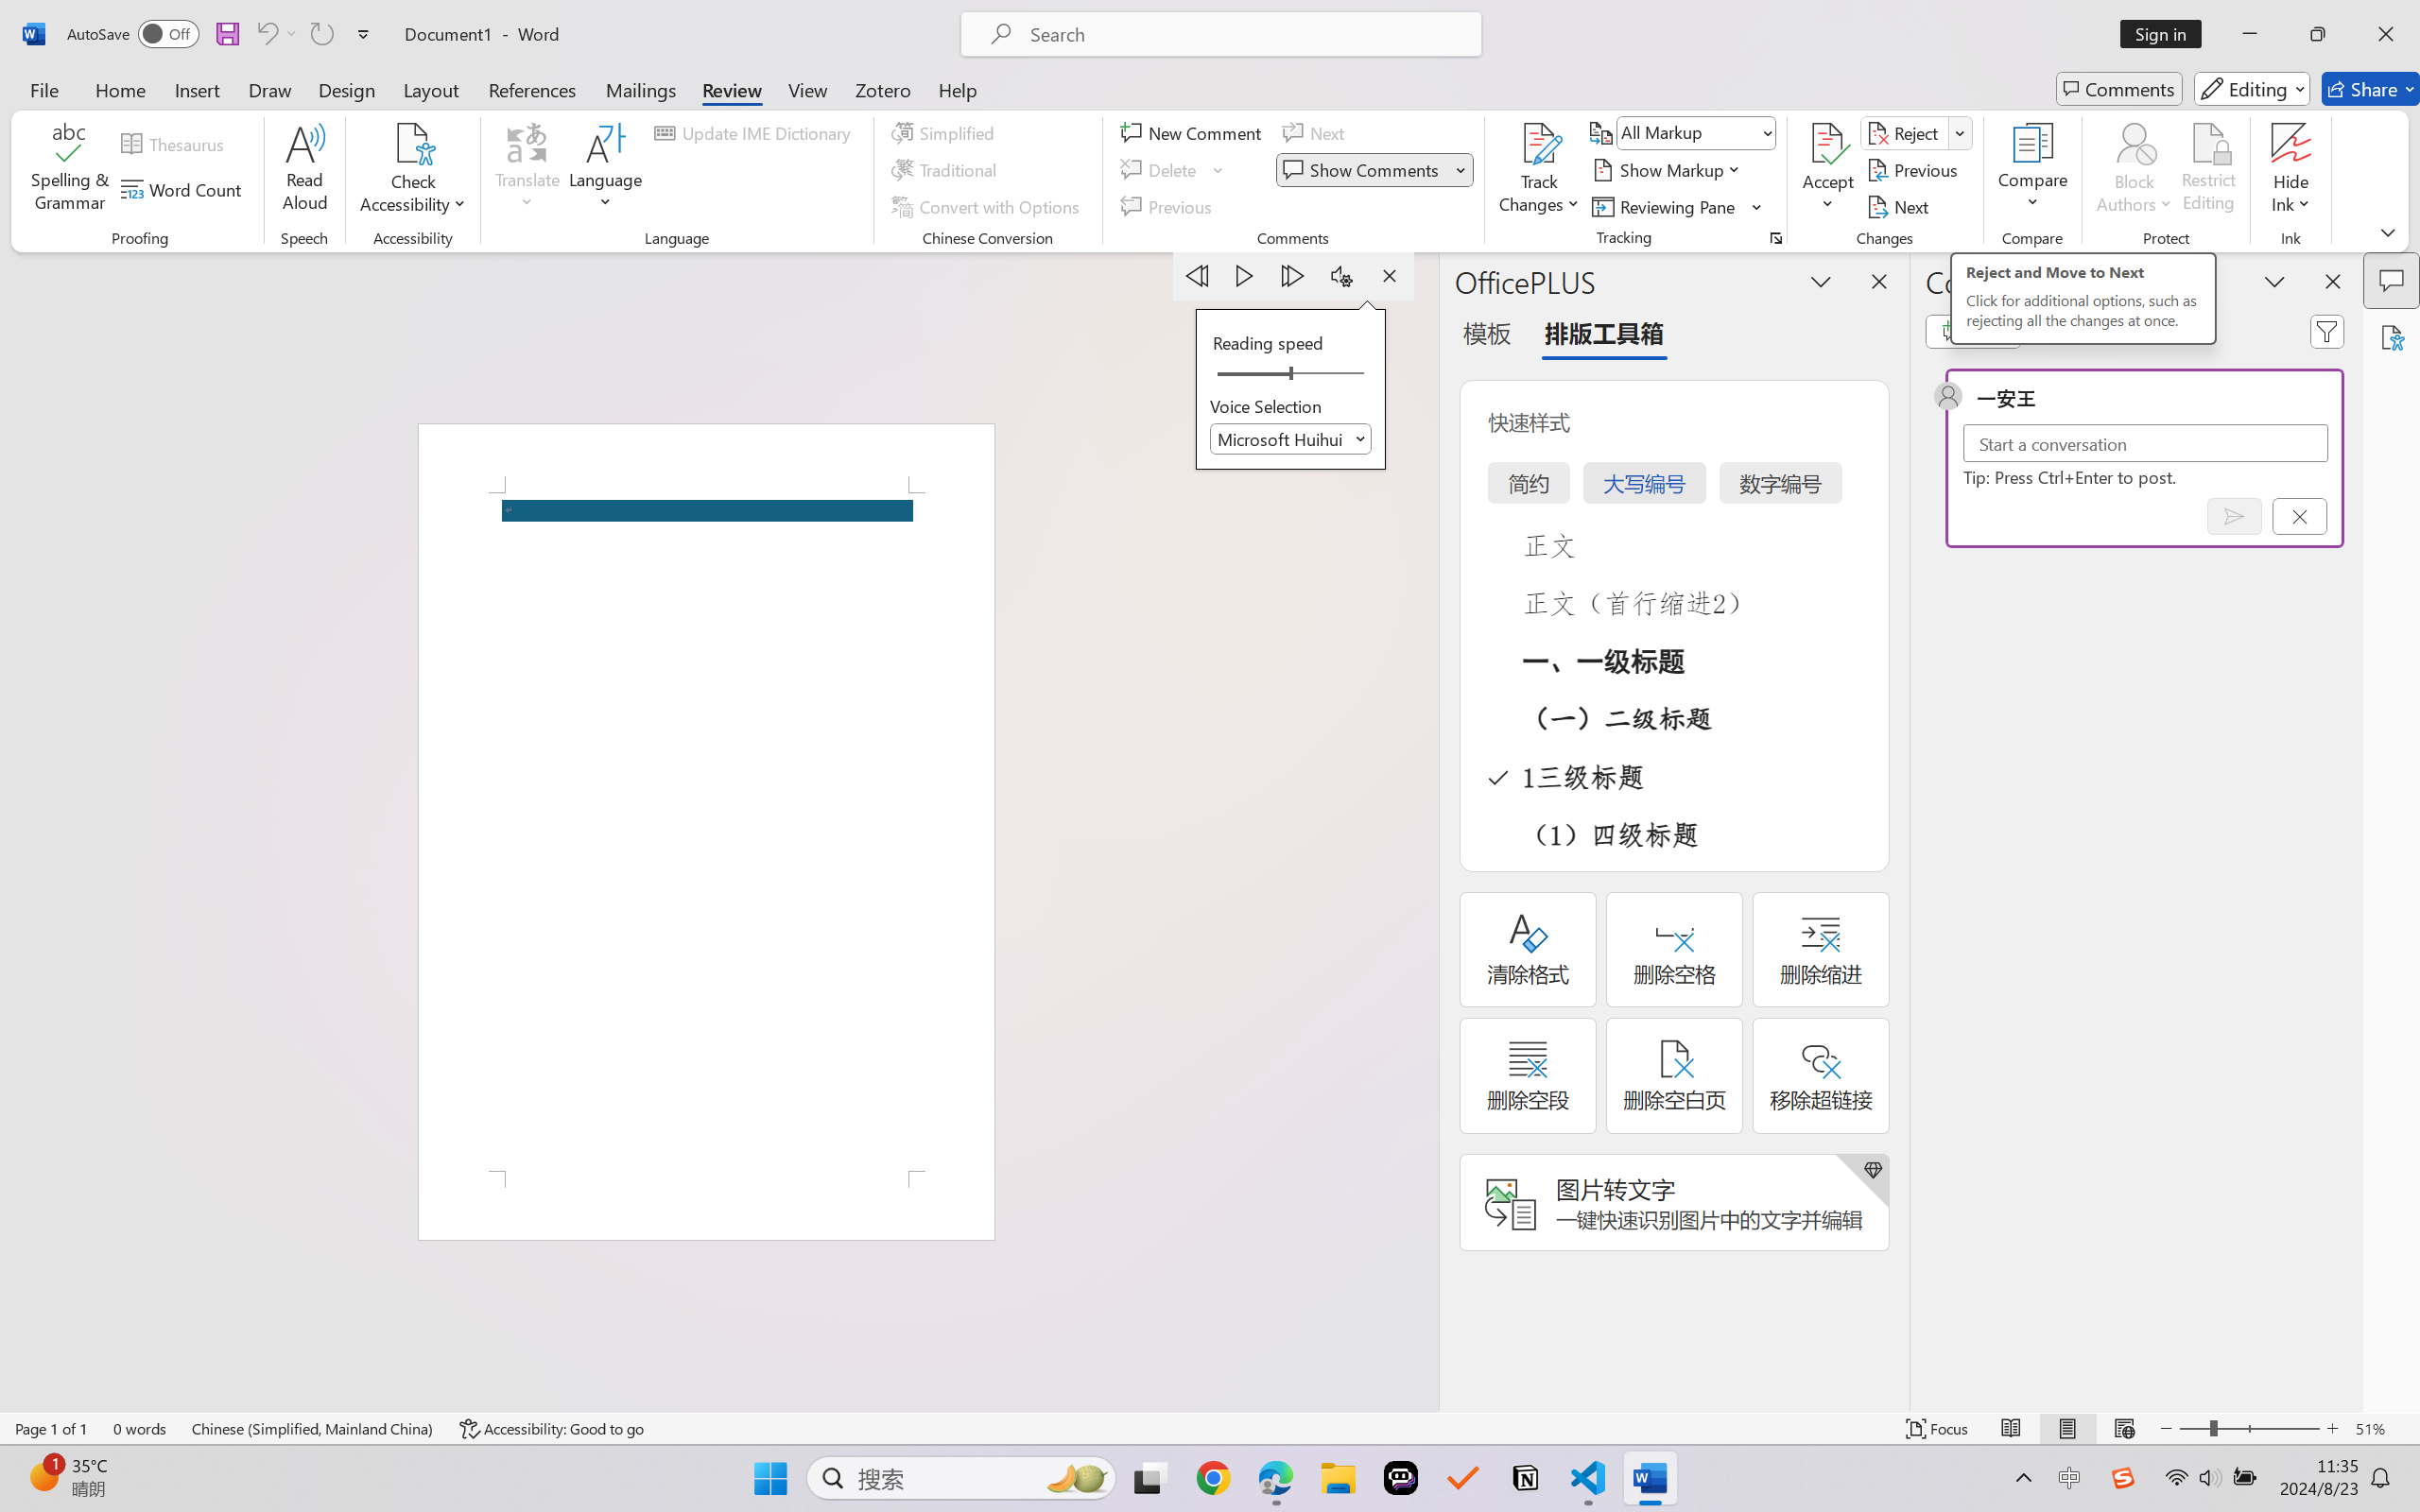 Image resolution: width=2420 pixels, height=1512 pixels. I want to click on Hide Ink, so click(2291, 170).